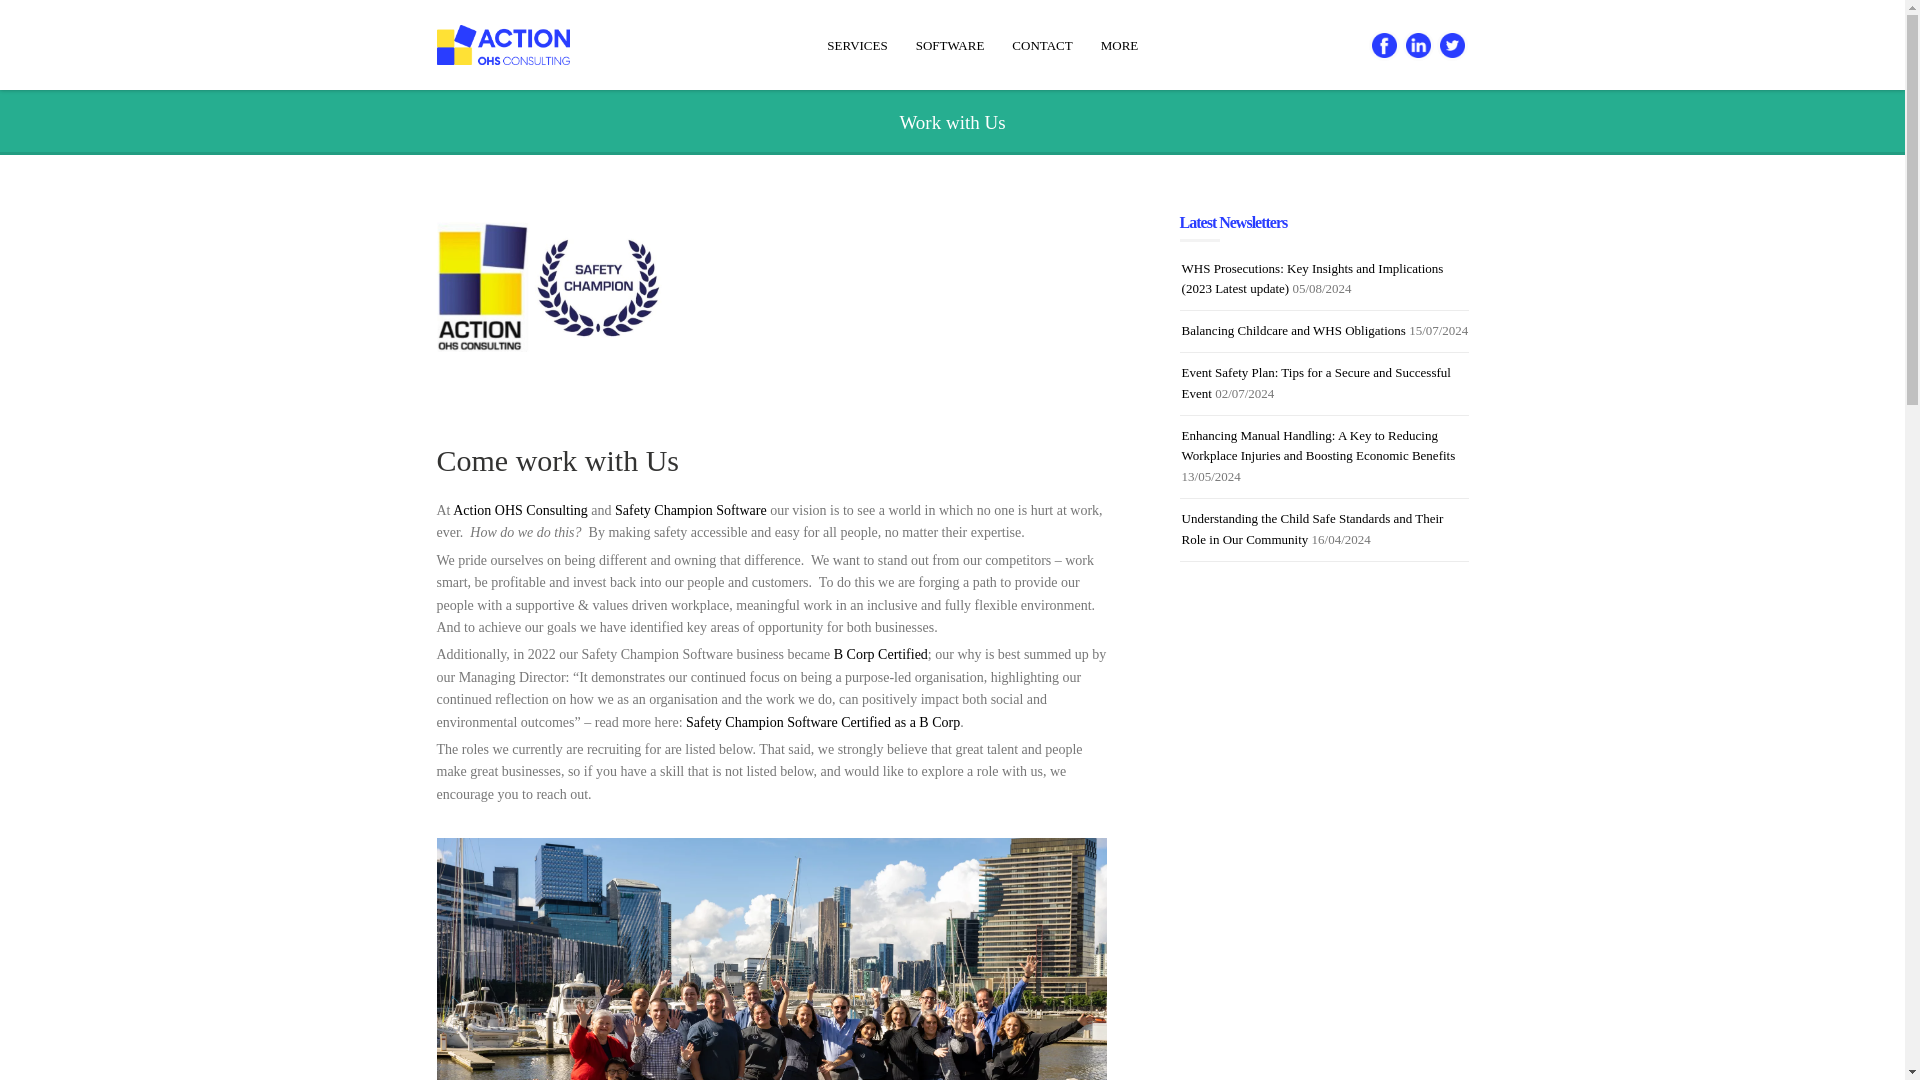 The image size is (1920, 1080). Describe the element at coordinates (690, 510) in the screenshot. I see `Safety Champion Software` at that location.